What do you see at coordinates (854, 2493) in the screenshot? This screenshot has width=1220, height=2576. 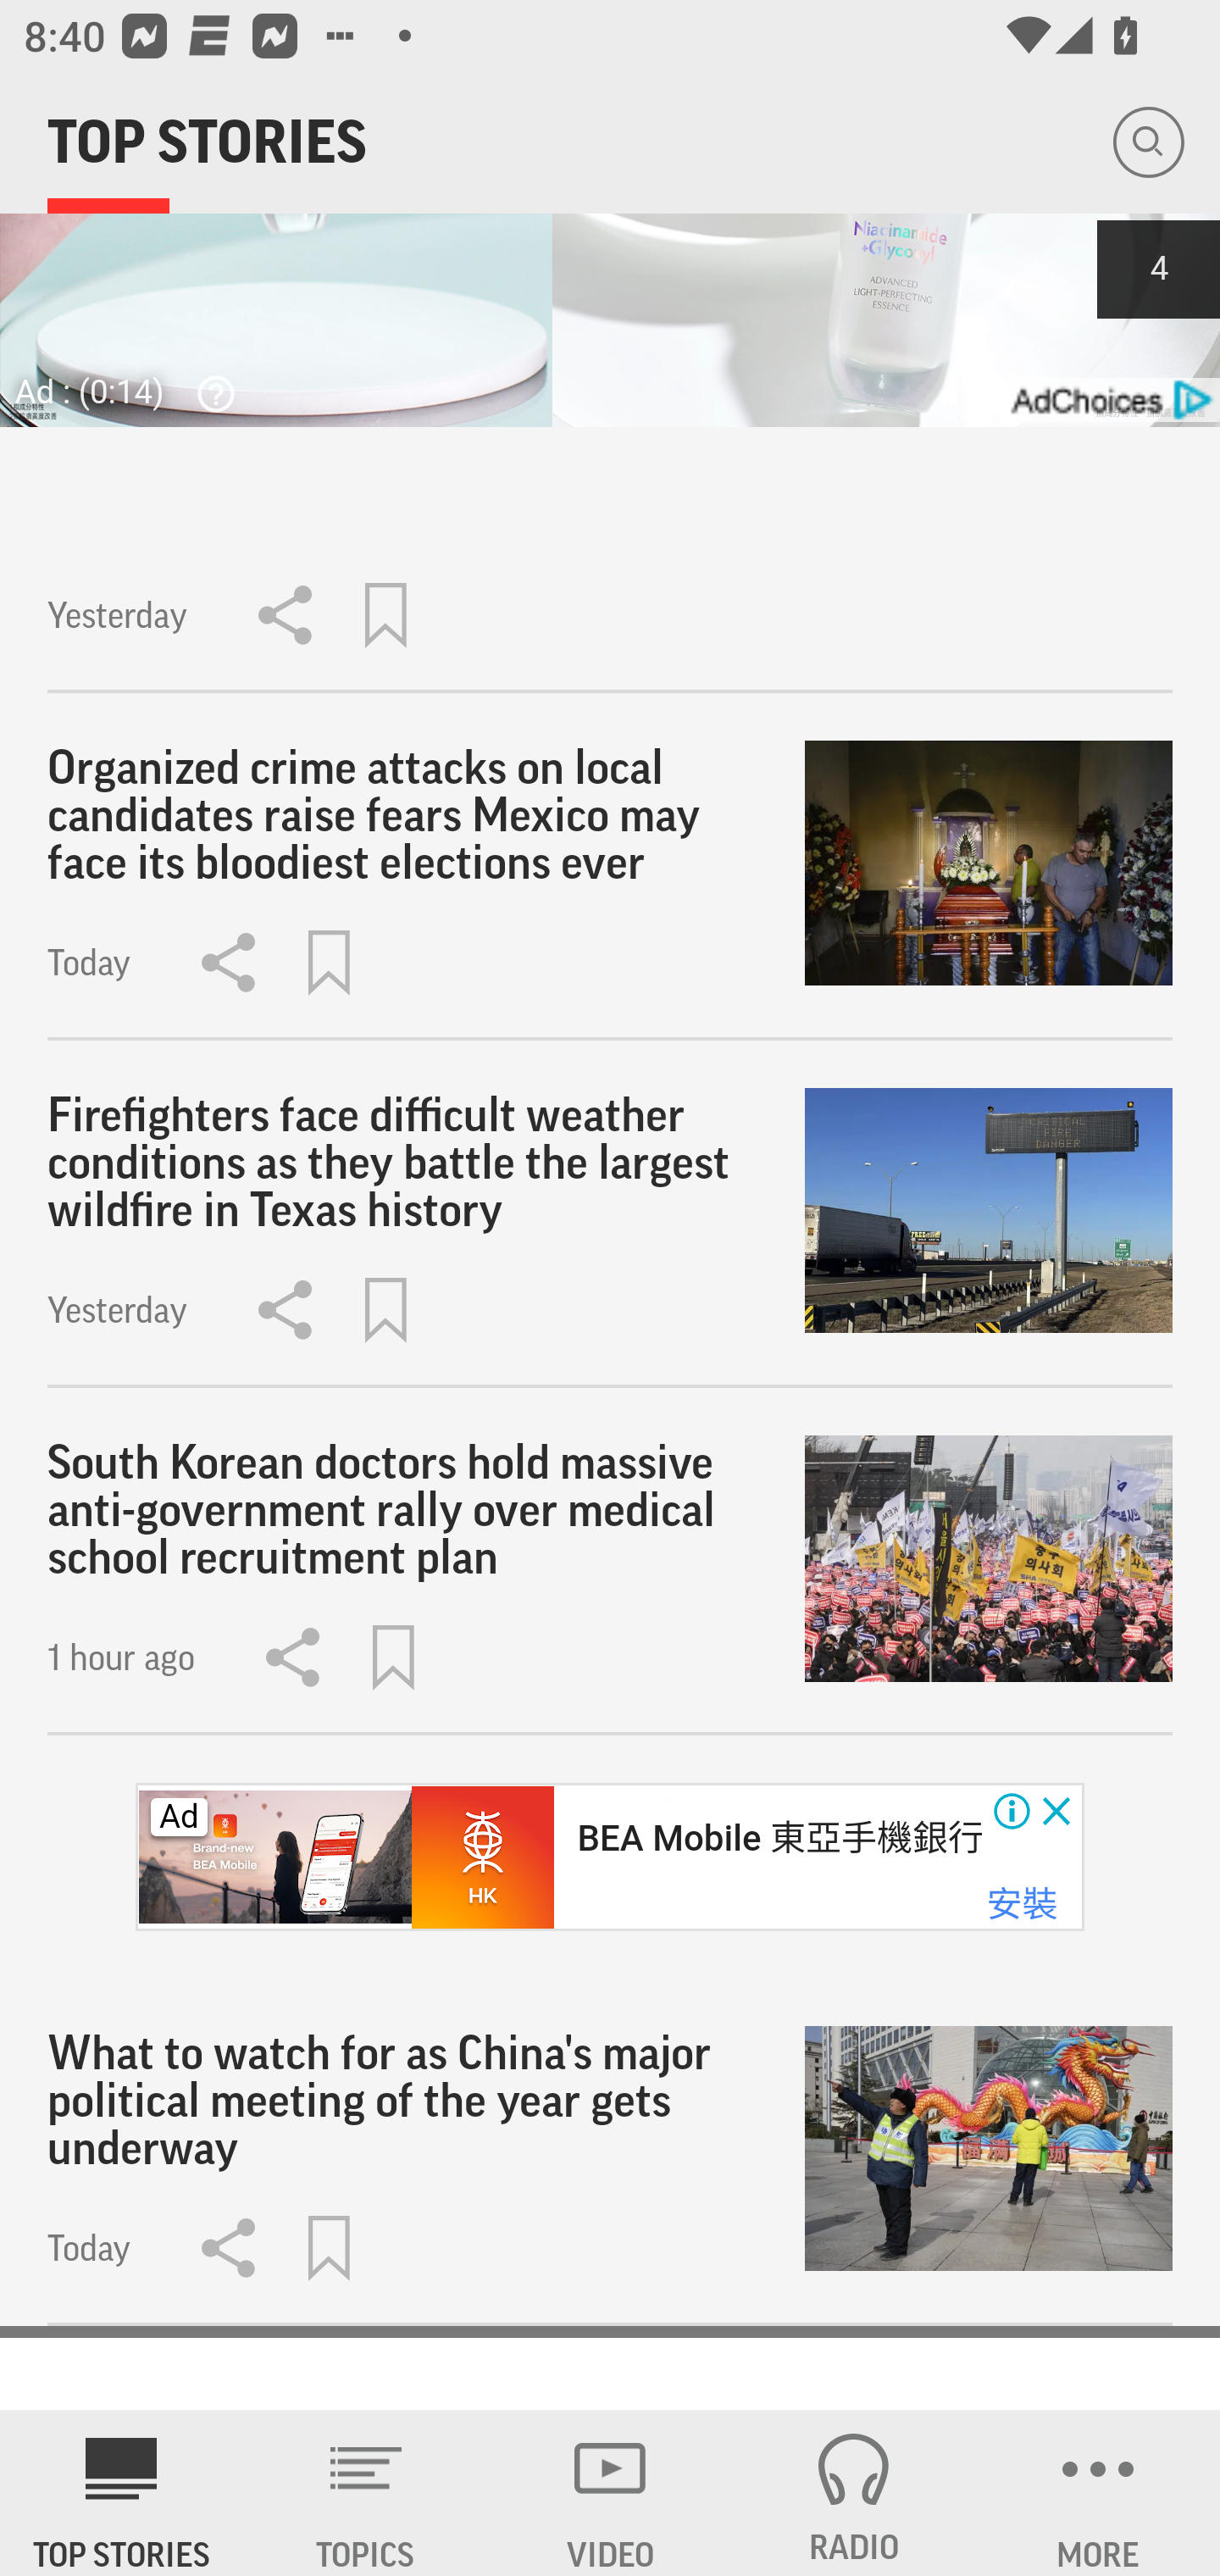 I see `RADIO` at bounding box center [854, 2493].